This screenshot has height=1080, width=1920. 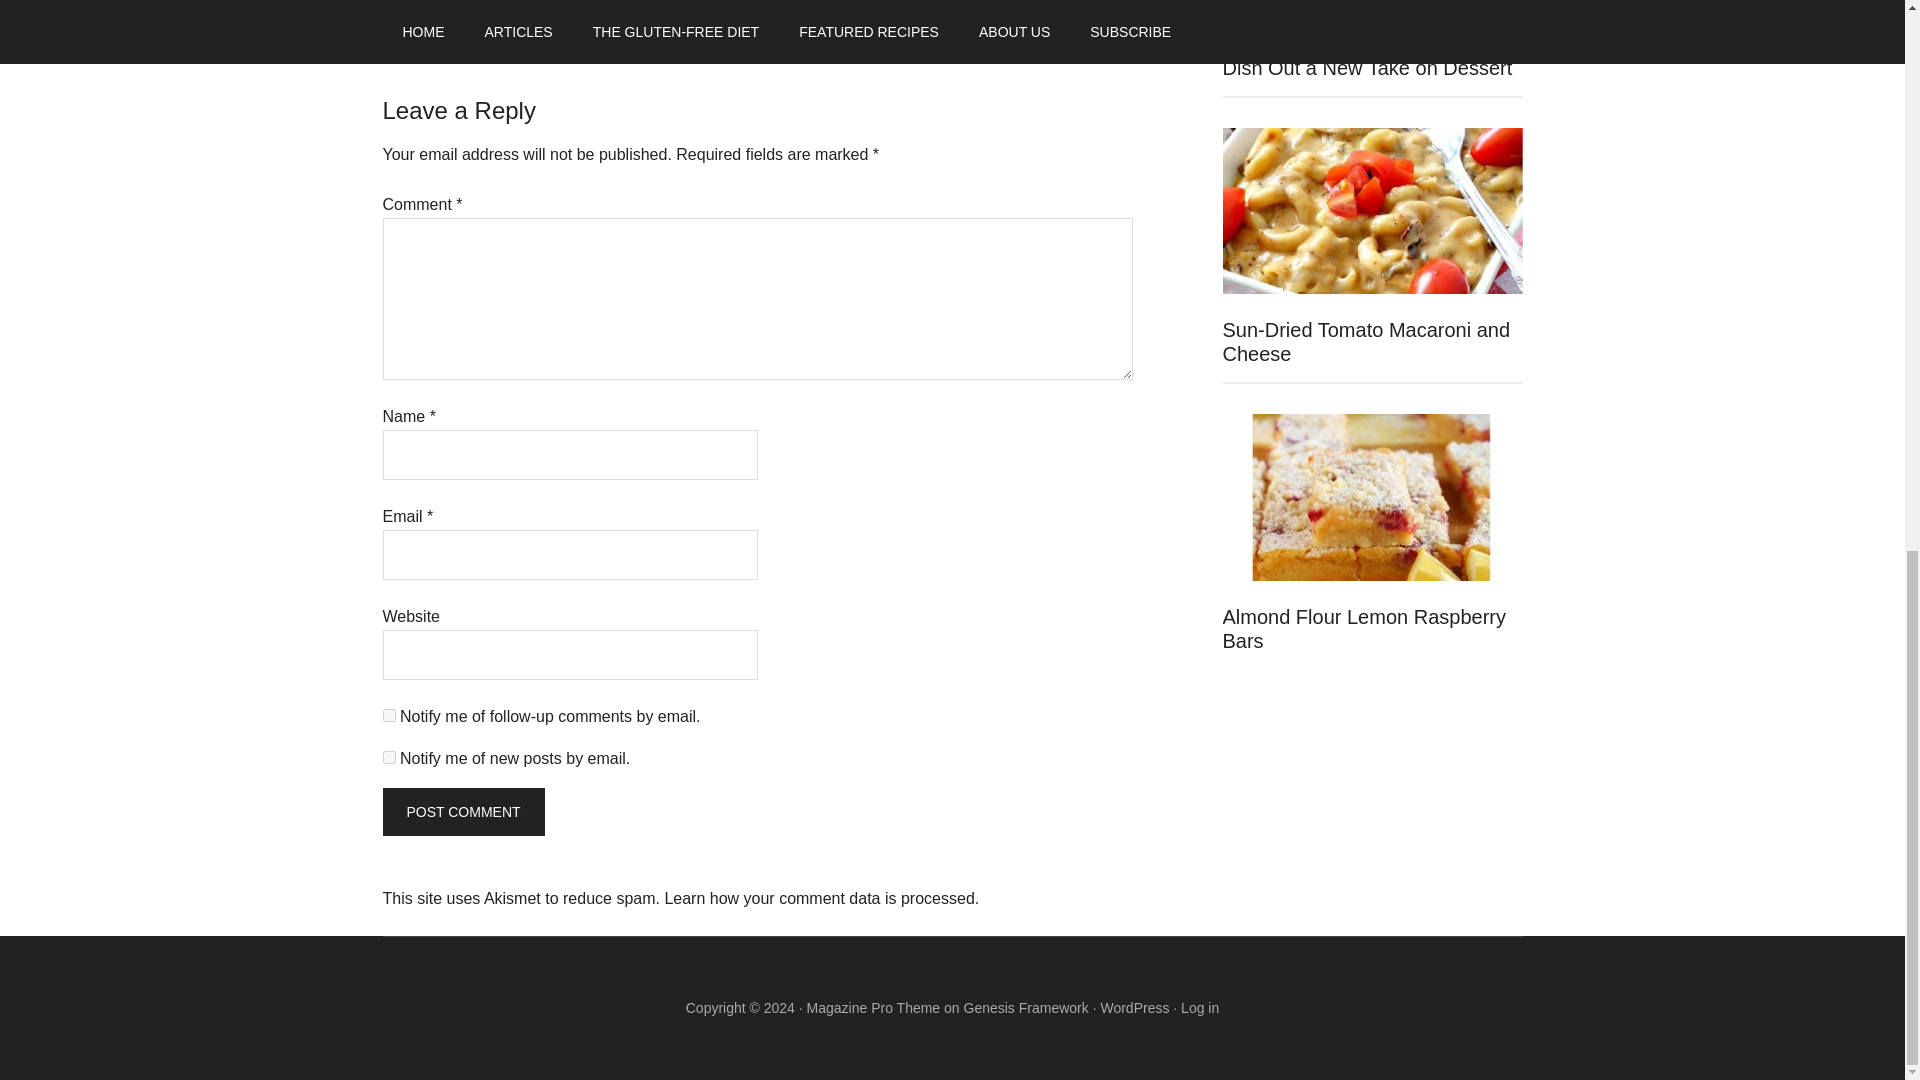 I want to click on WordPress, so click(x=1134, y=1008).